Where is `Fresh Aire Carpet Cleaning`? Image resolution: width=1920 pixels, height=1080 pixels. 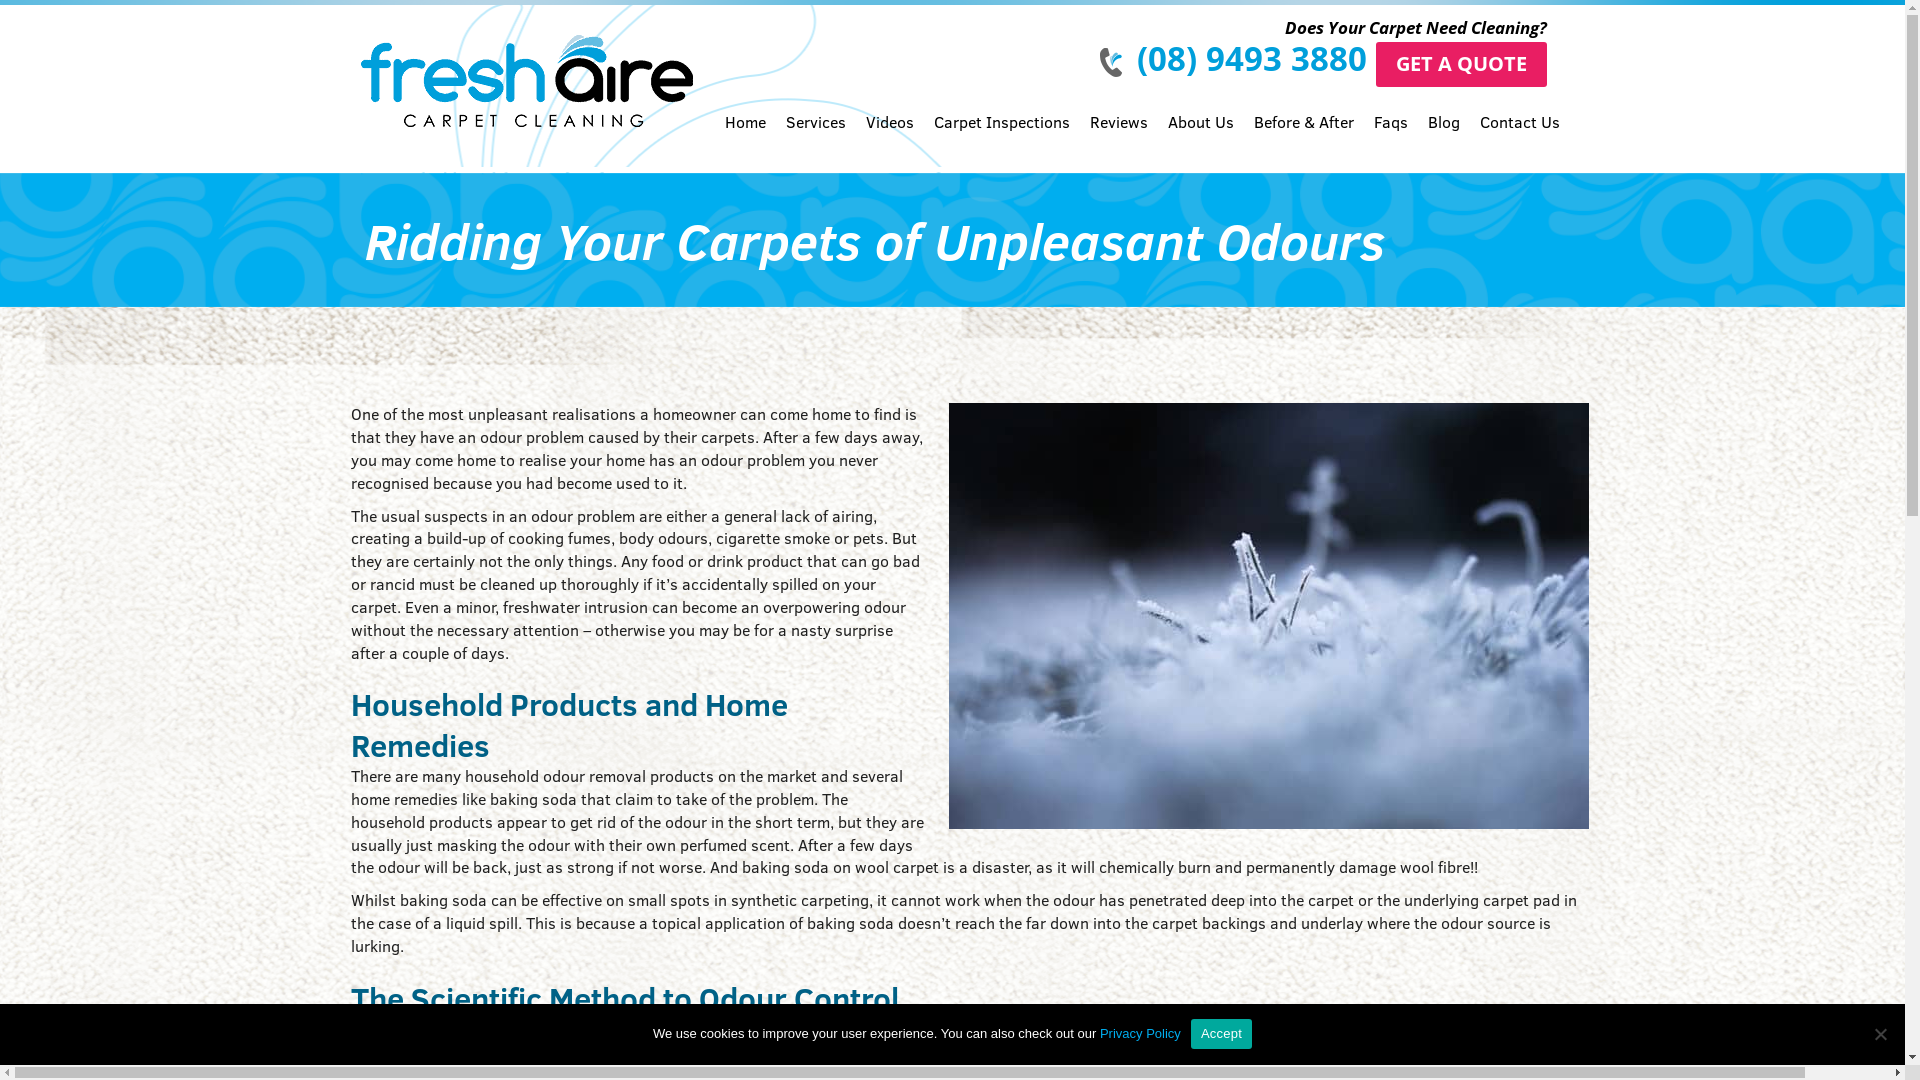
Fresh Aire Carpet Cleaning is located at coordinates (514, 64).